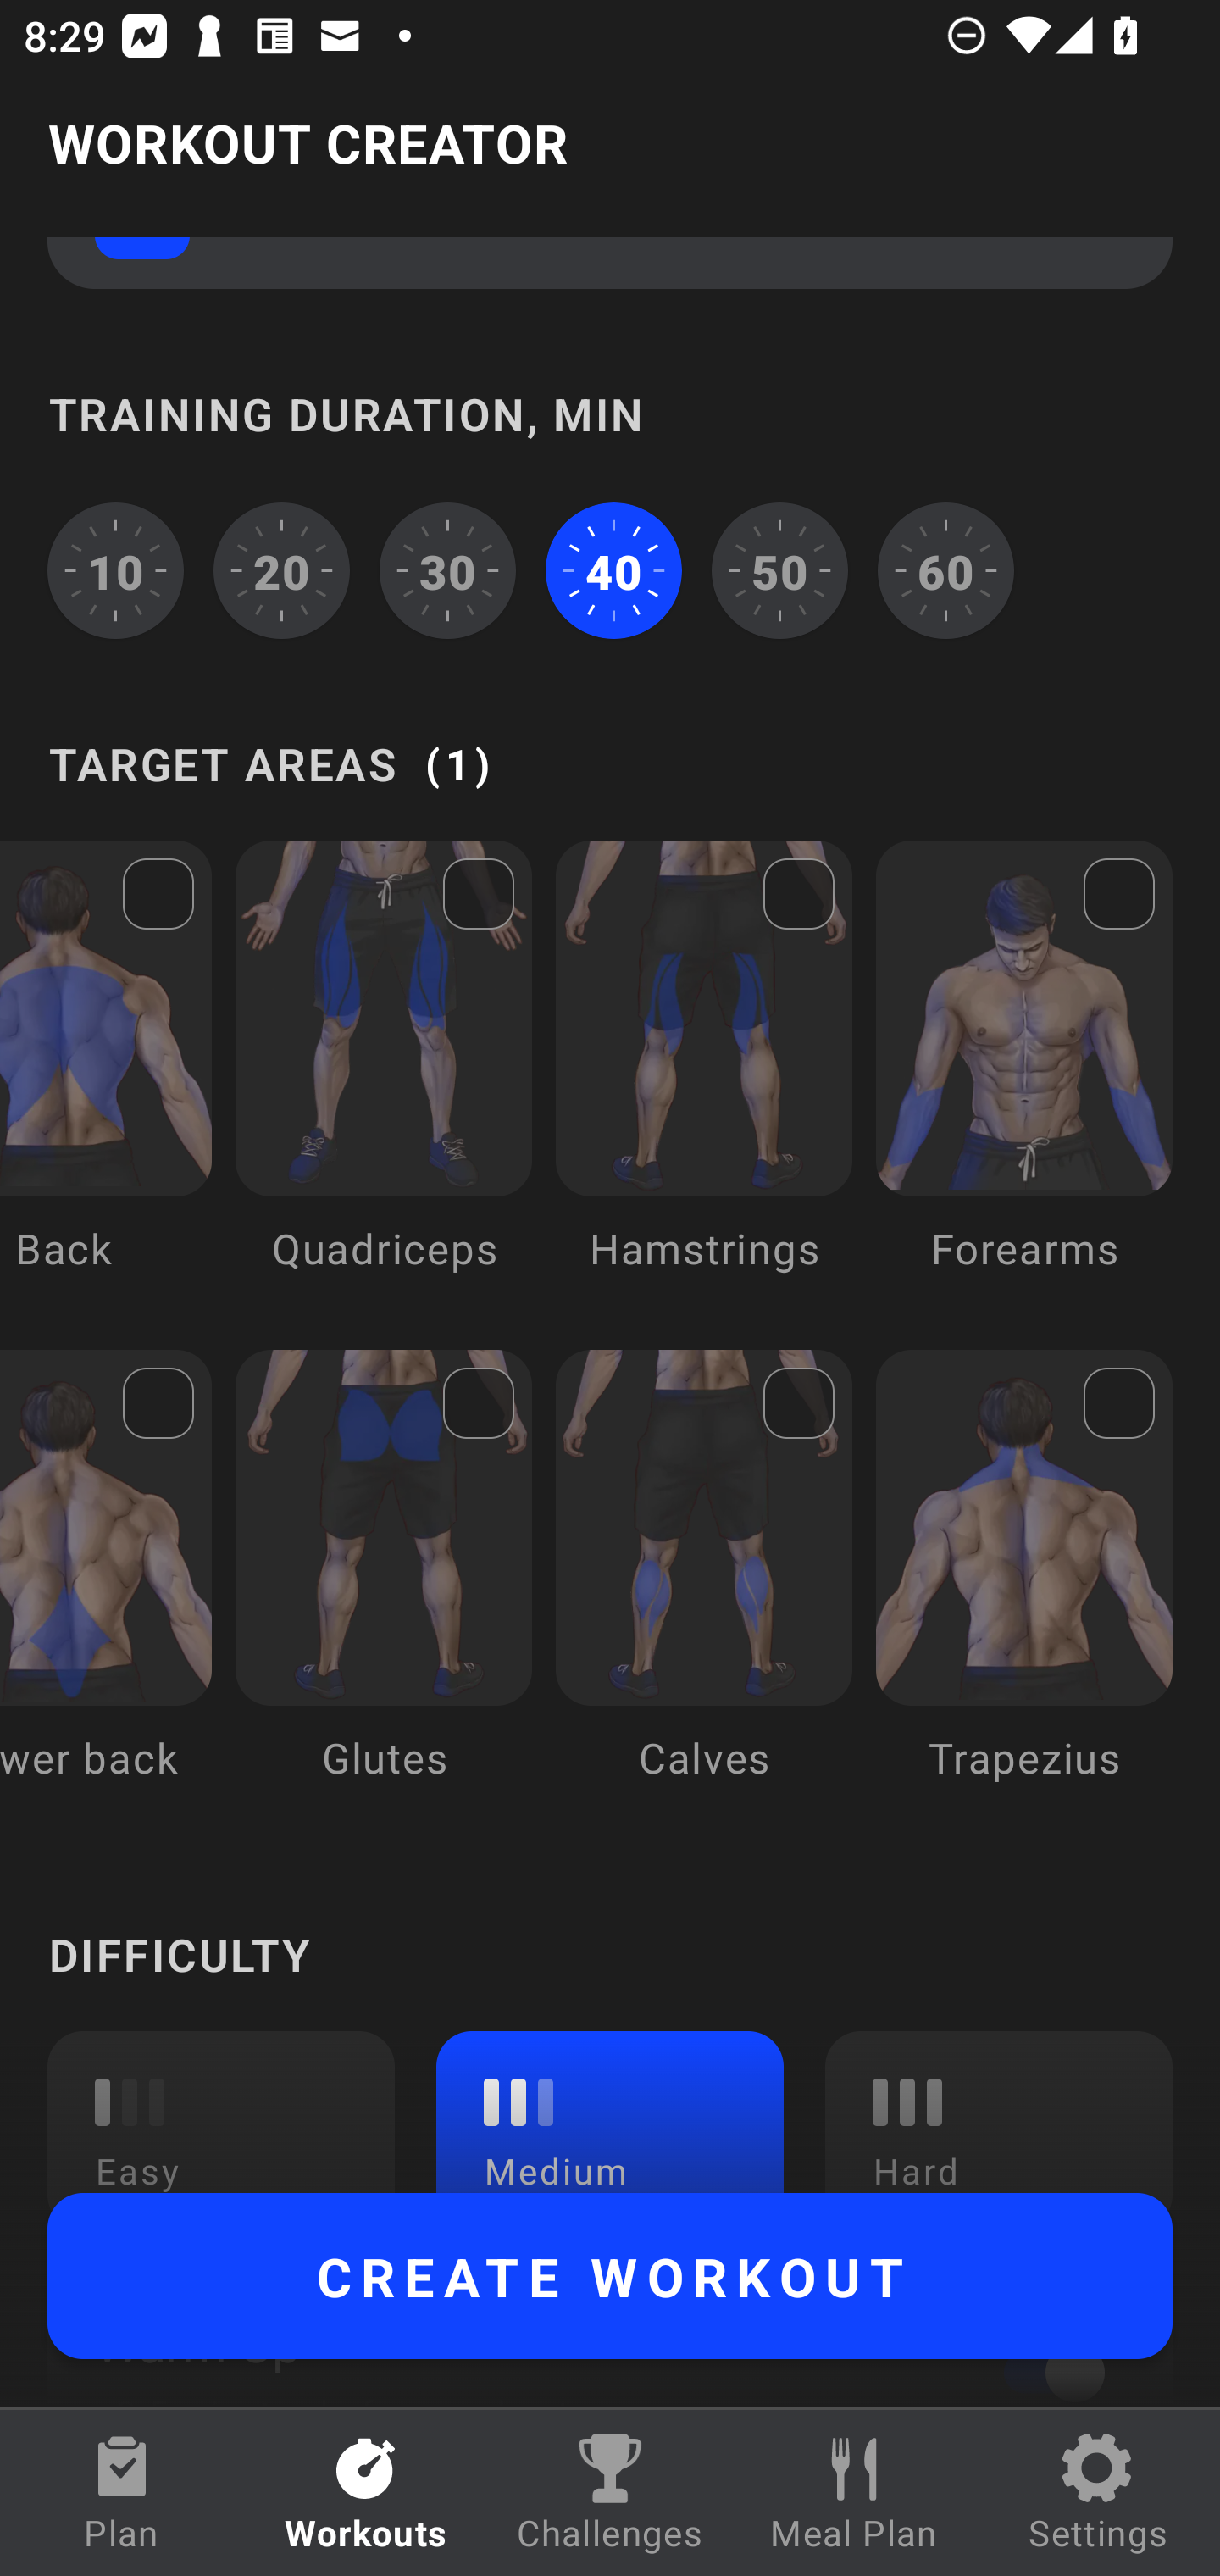 This screenshot has height=2576, width=1220. What do you see at coordinates (704, 1589) in the screenshot?
I see `Calves` at bounding box center [704, 1589].